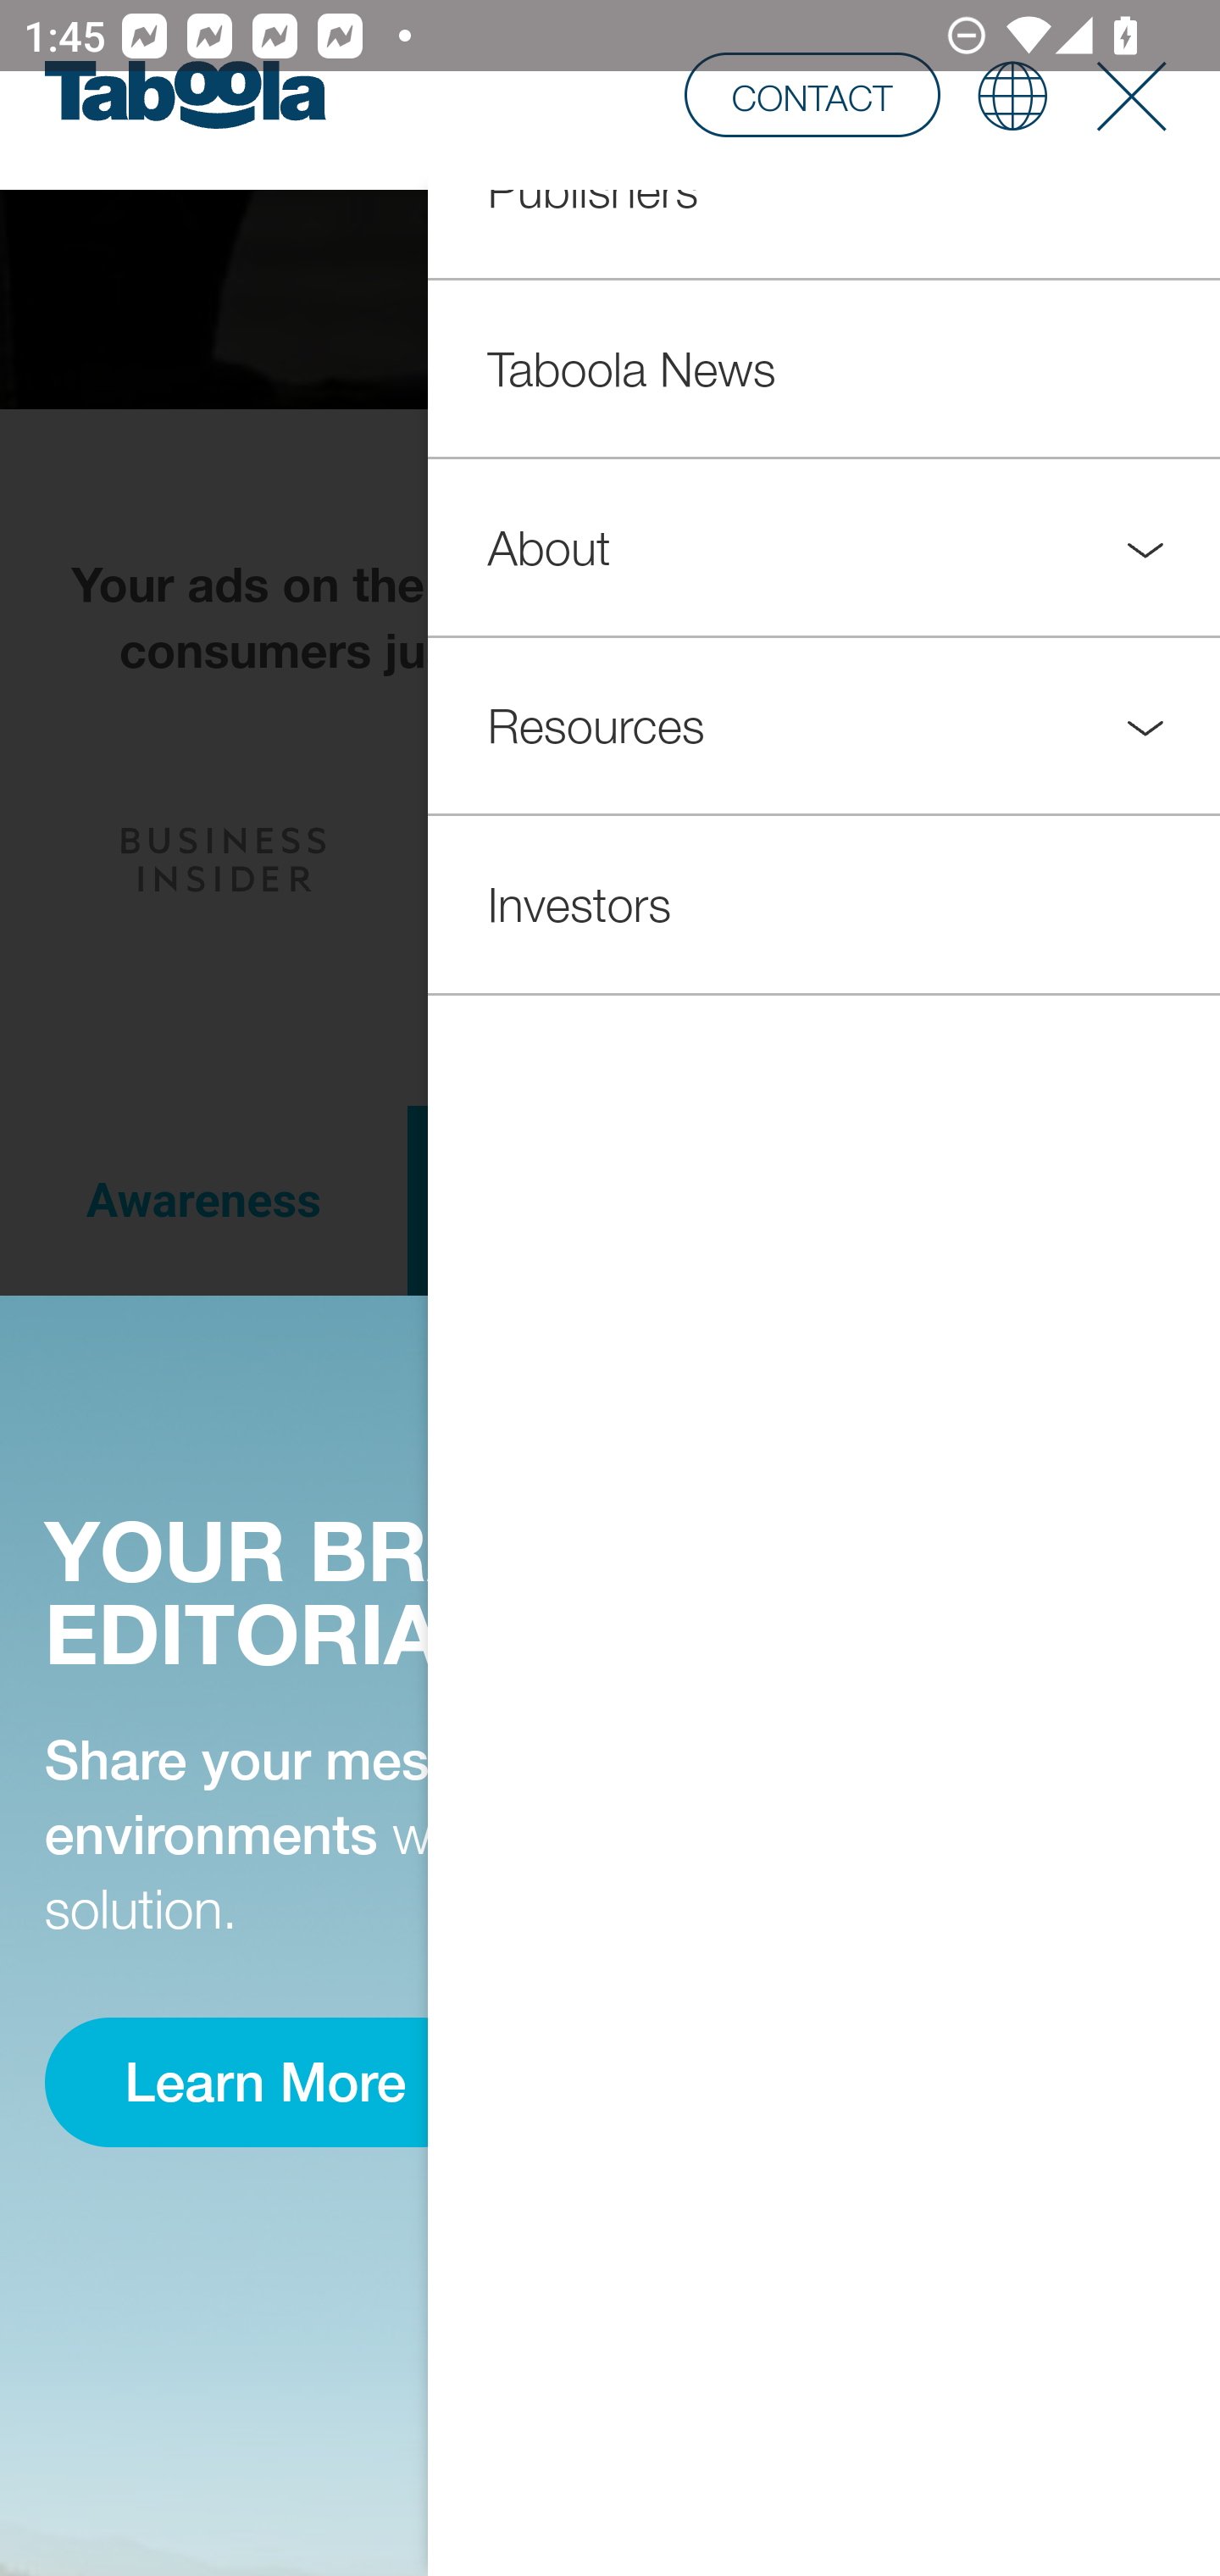  I want to click on Investors, so click(823, 903).